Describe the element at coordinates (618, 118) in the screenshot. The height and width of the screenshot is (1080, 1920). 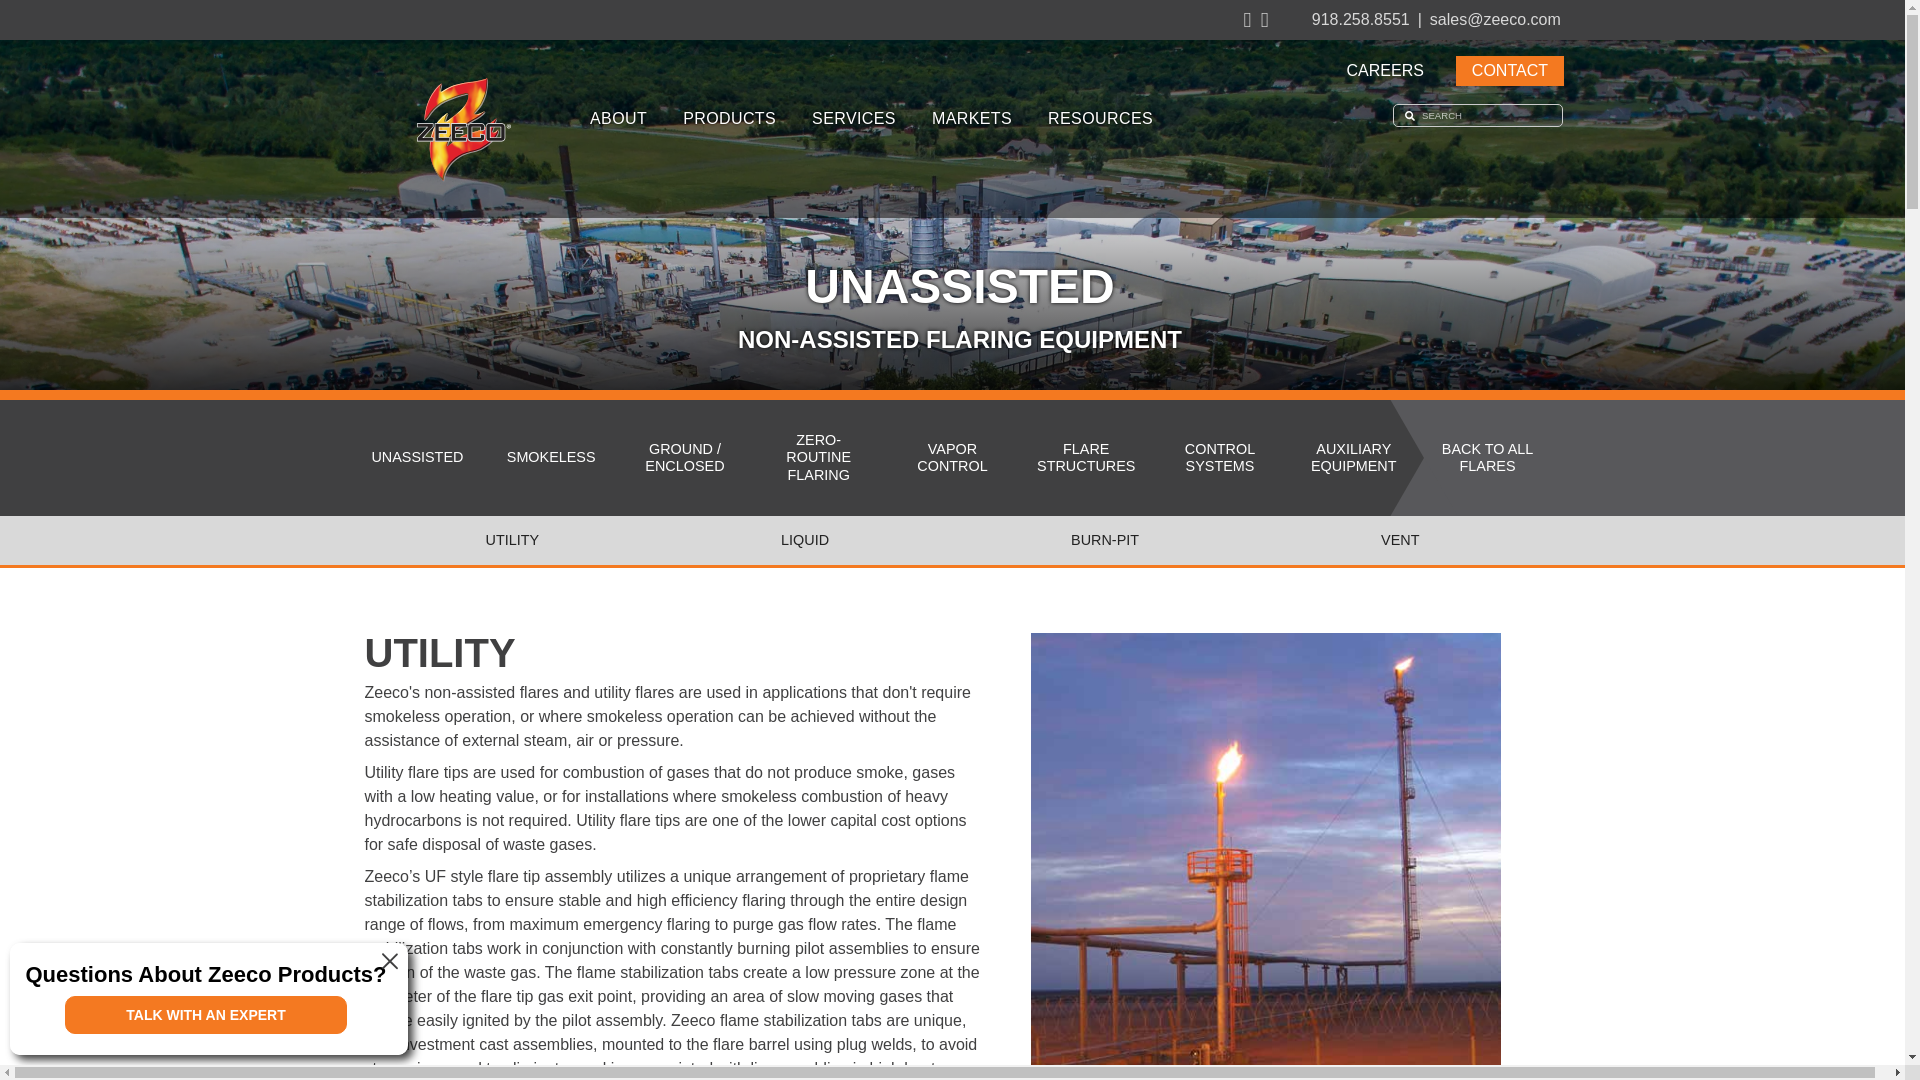
I see `ABOUT` at that location.